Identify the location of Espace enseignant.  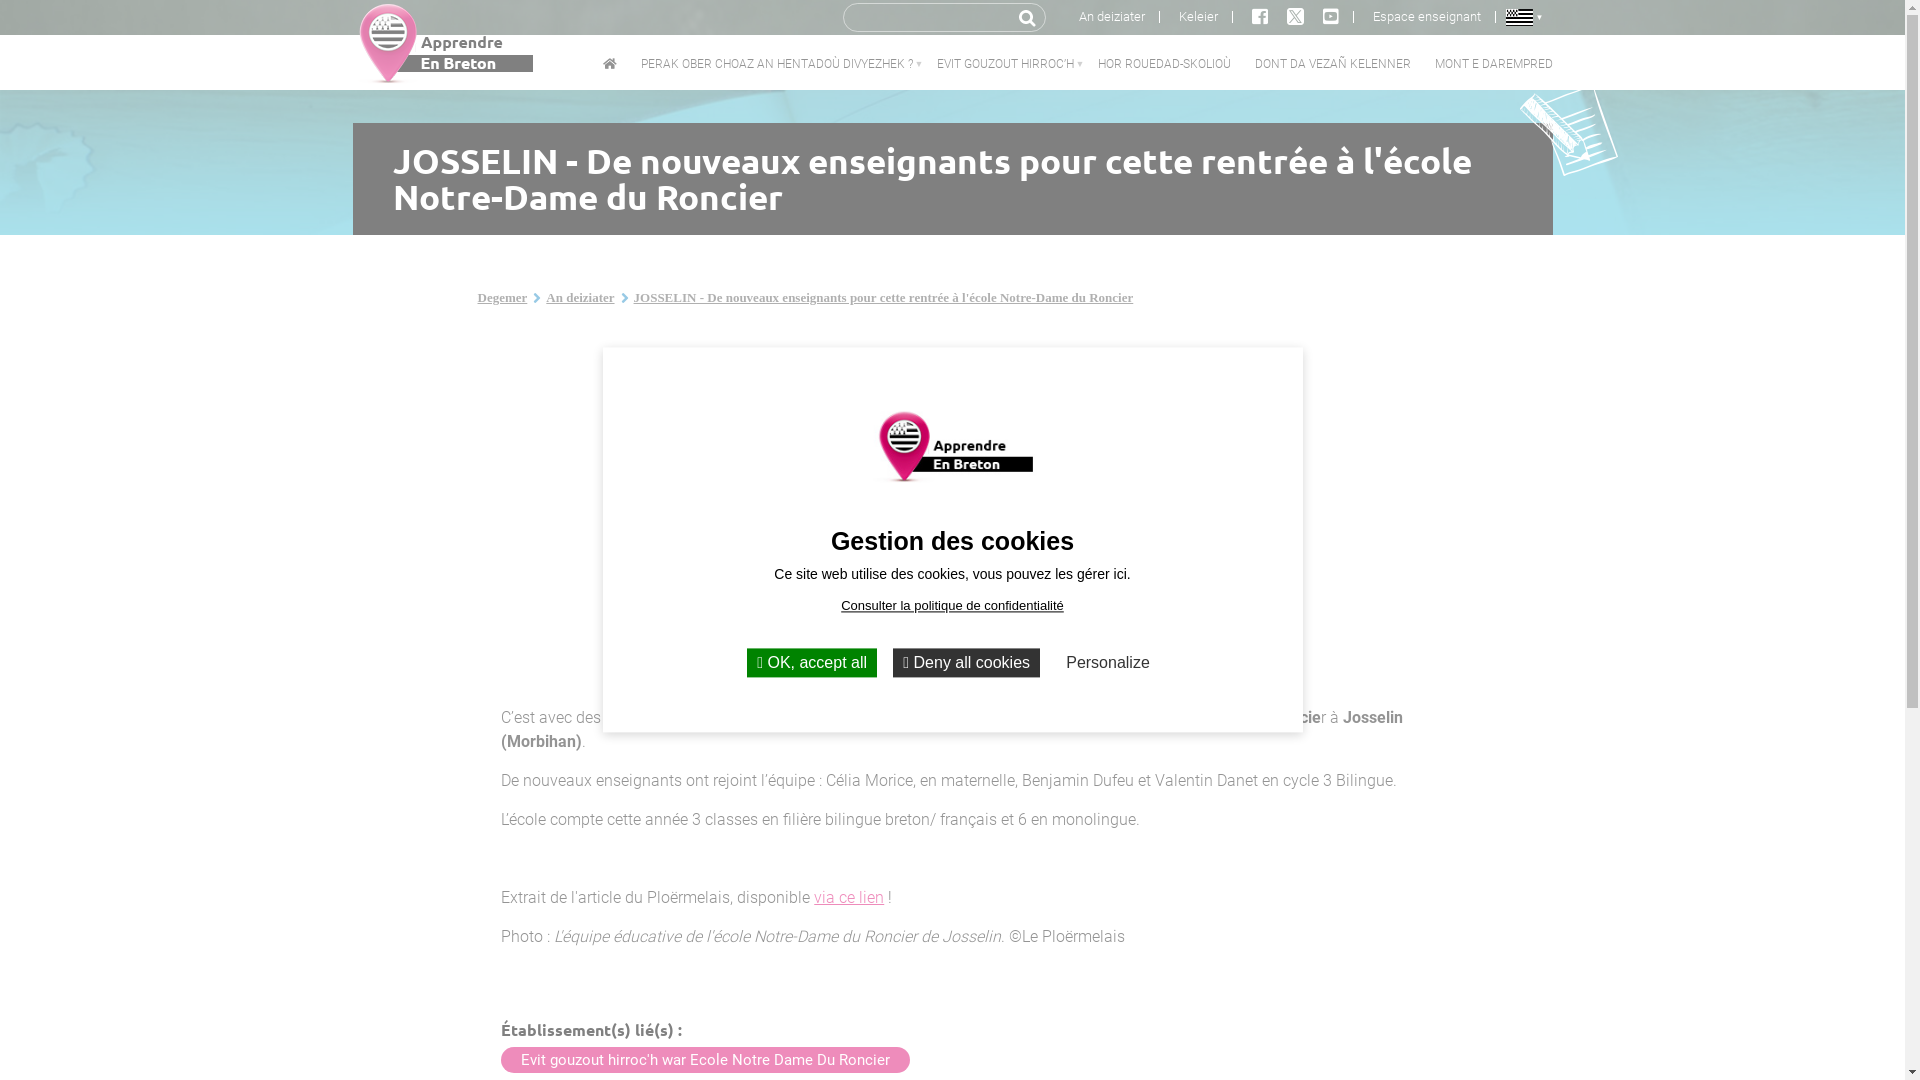
(1427, 17).